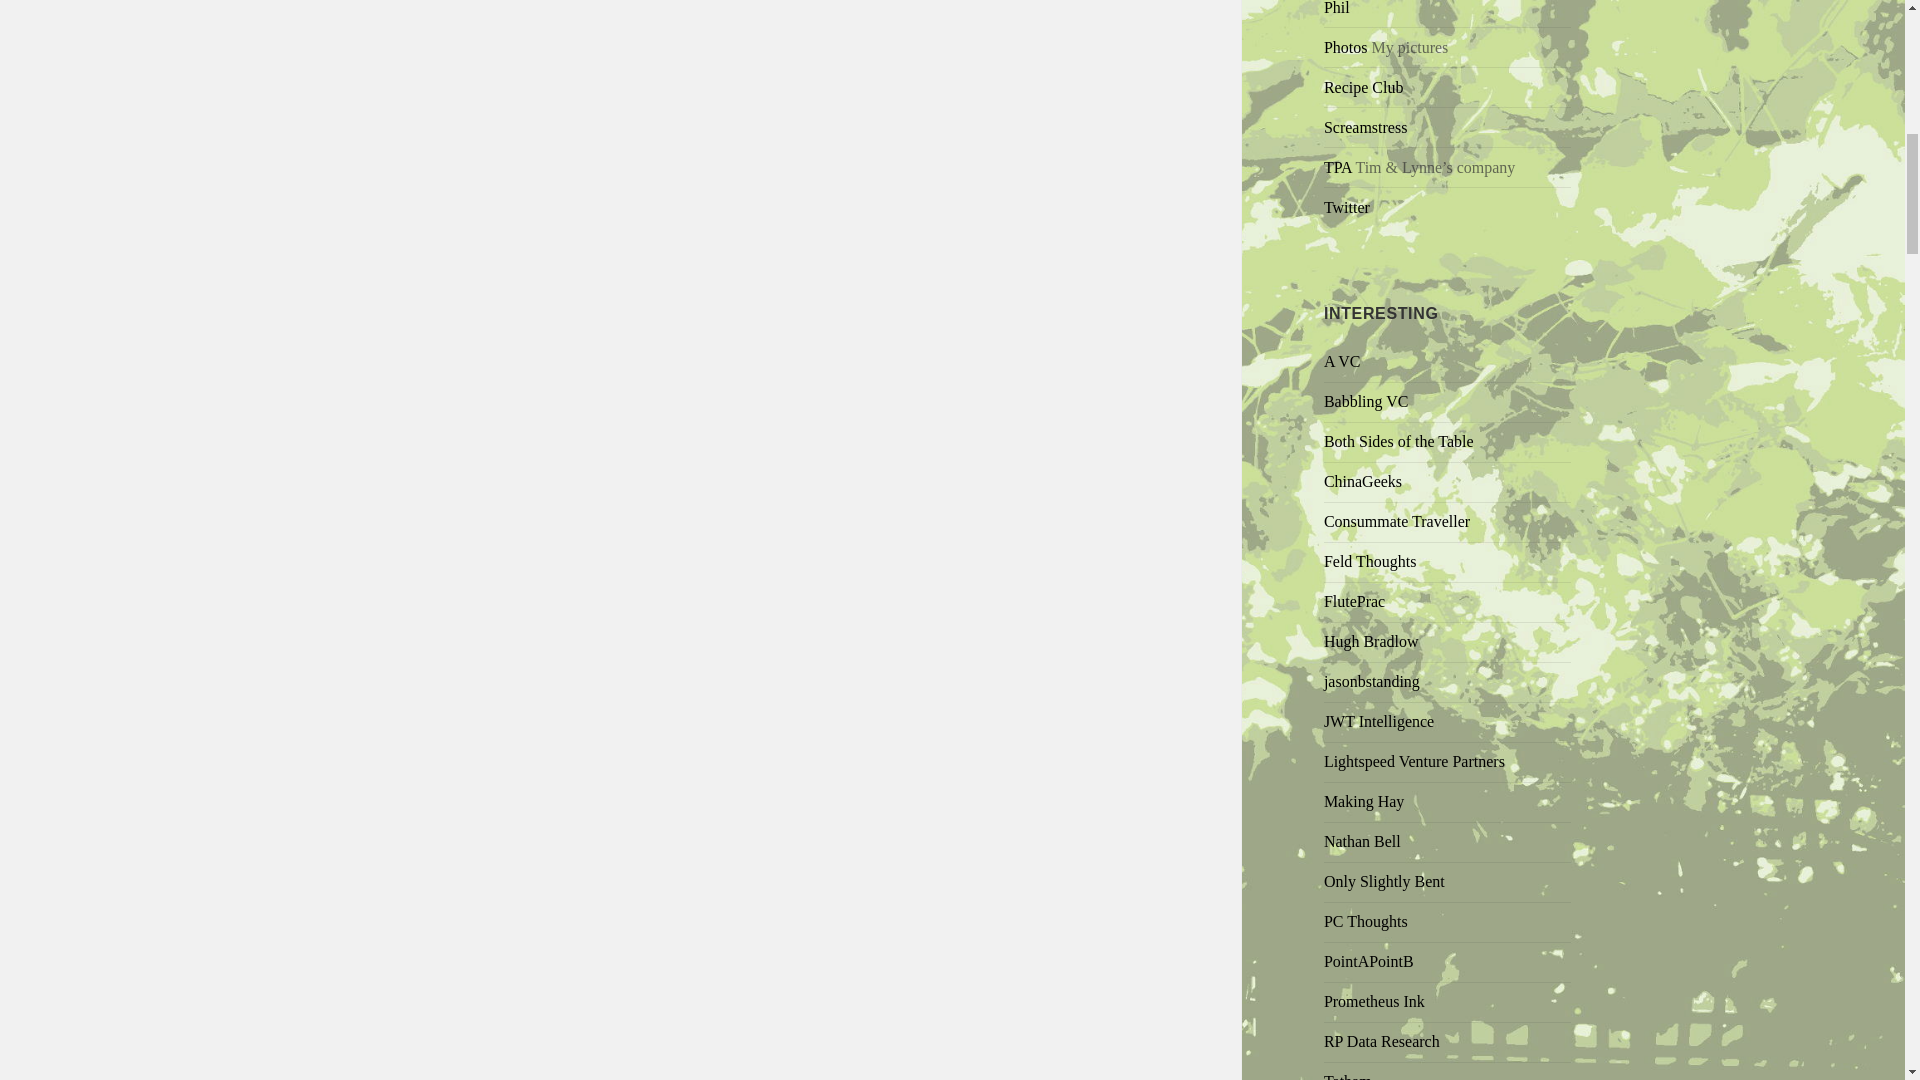 This screenshot has height=1080, width=1920. What do you see at coordinates (1362, 840) in the screenshot?
I see `Nathan Bell` at bounding box center [1362, 840].